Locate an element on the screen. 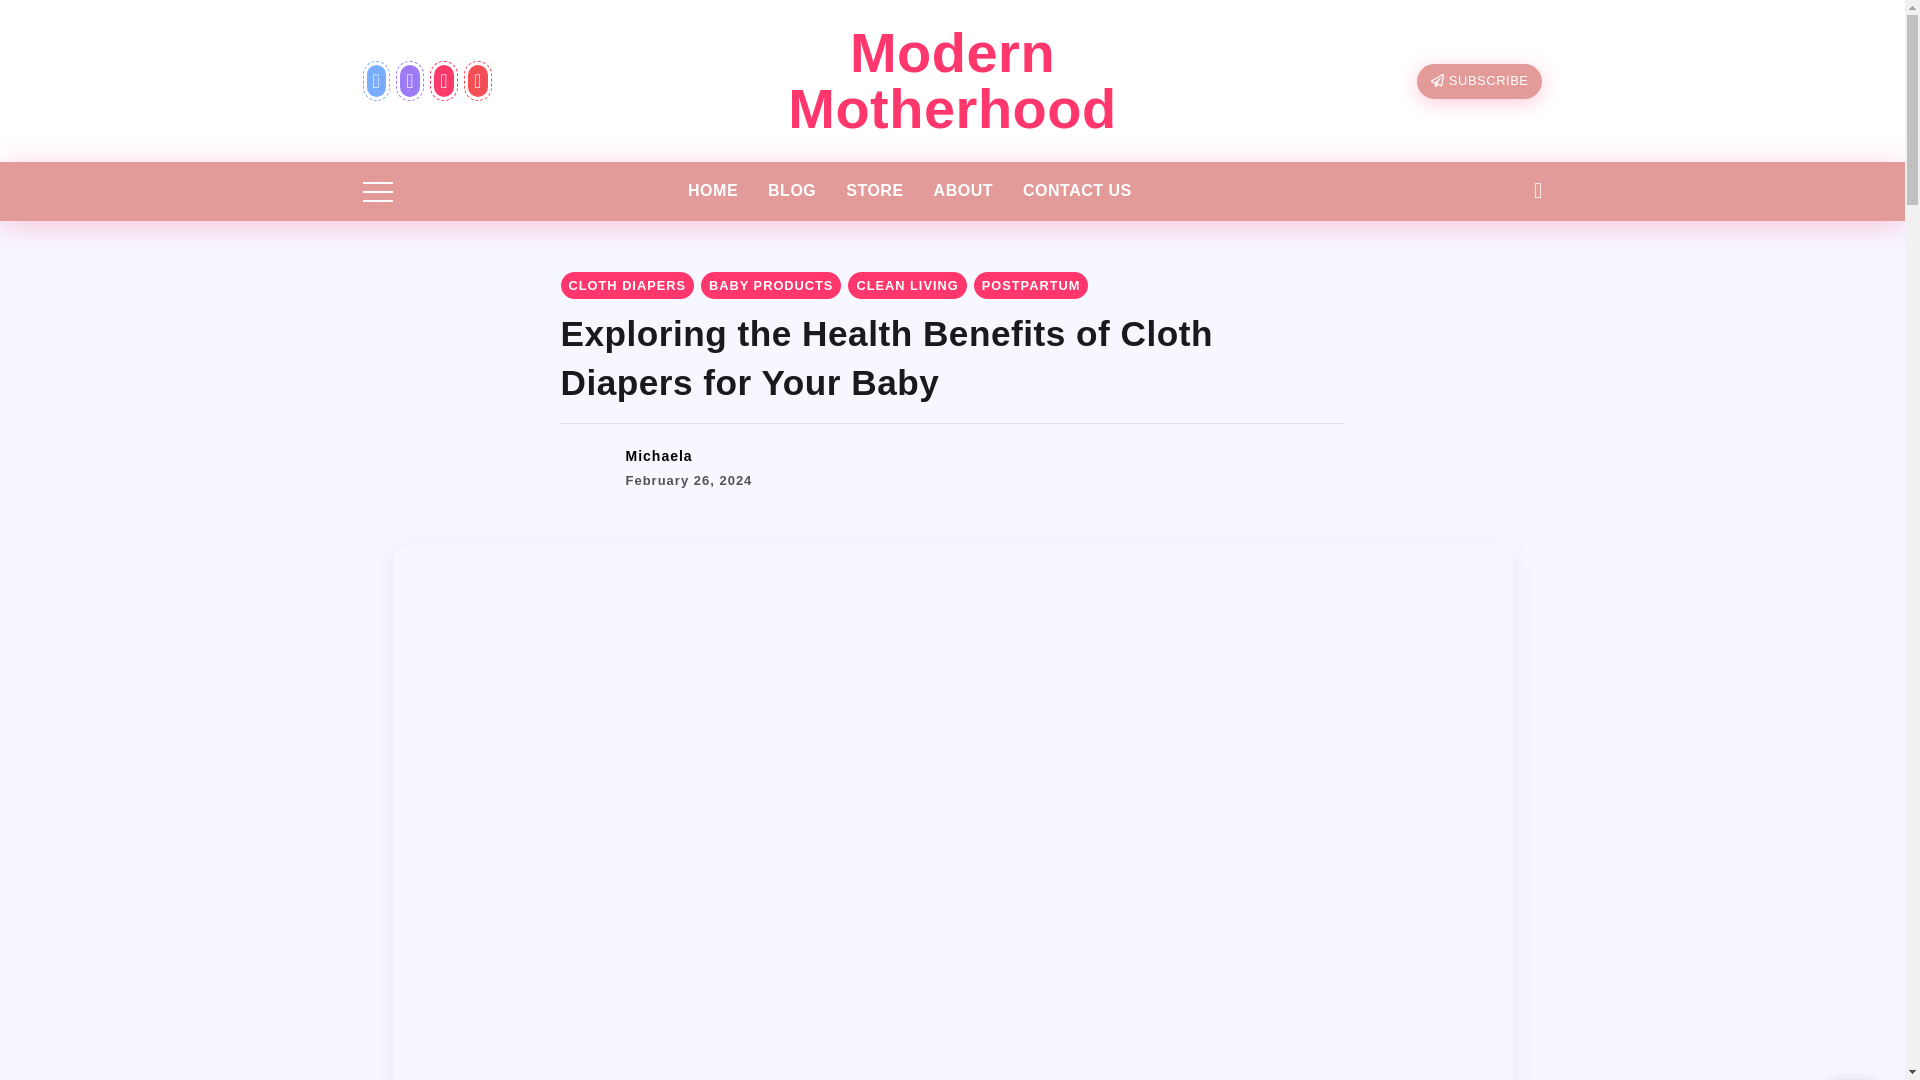 This screenshot has height=1080, width=1920. CLOTH DIAPERS is located at coordinates (626, 286).